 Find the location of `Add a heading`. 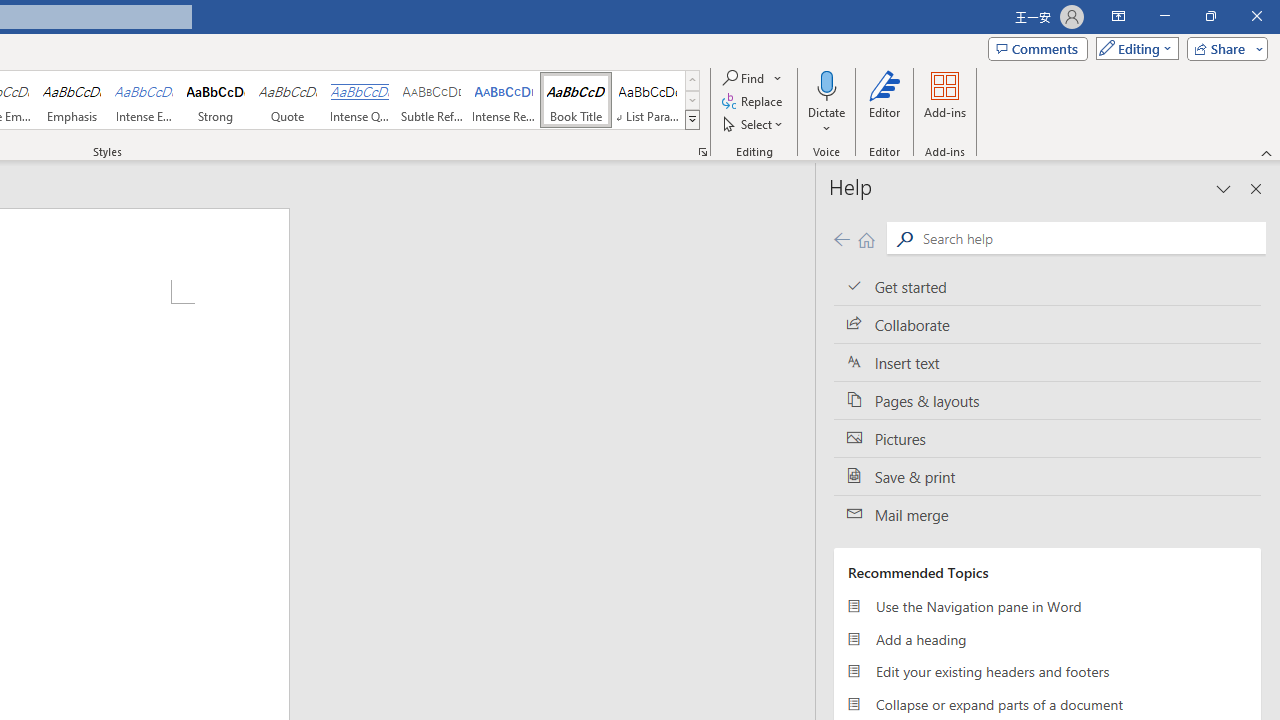

Add a heading is located at coordinates (1047, 638).